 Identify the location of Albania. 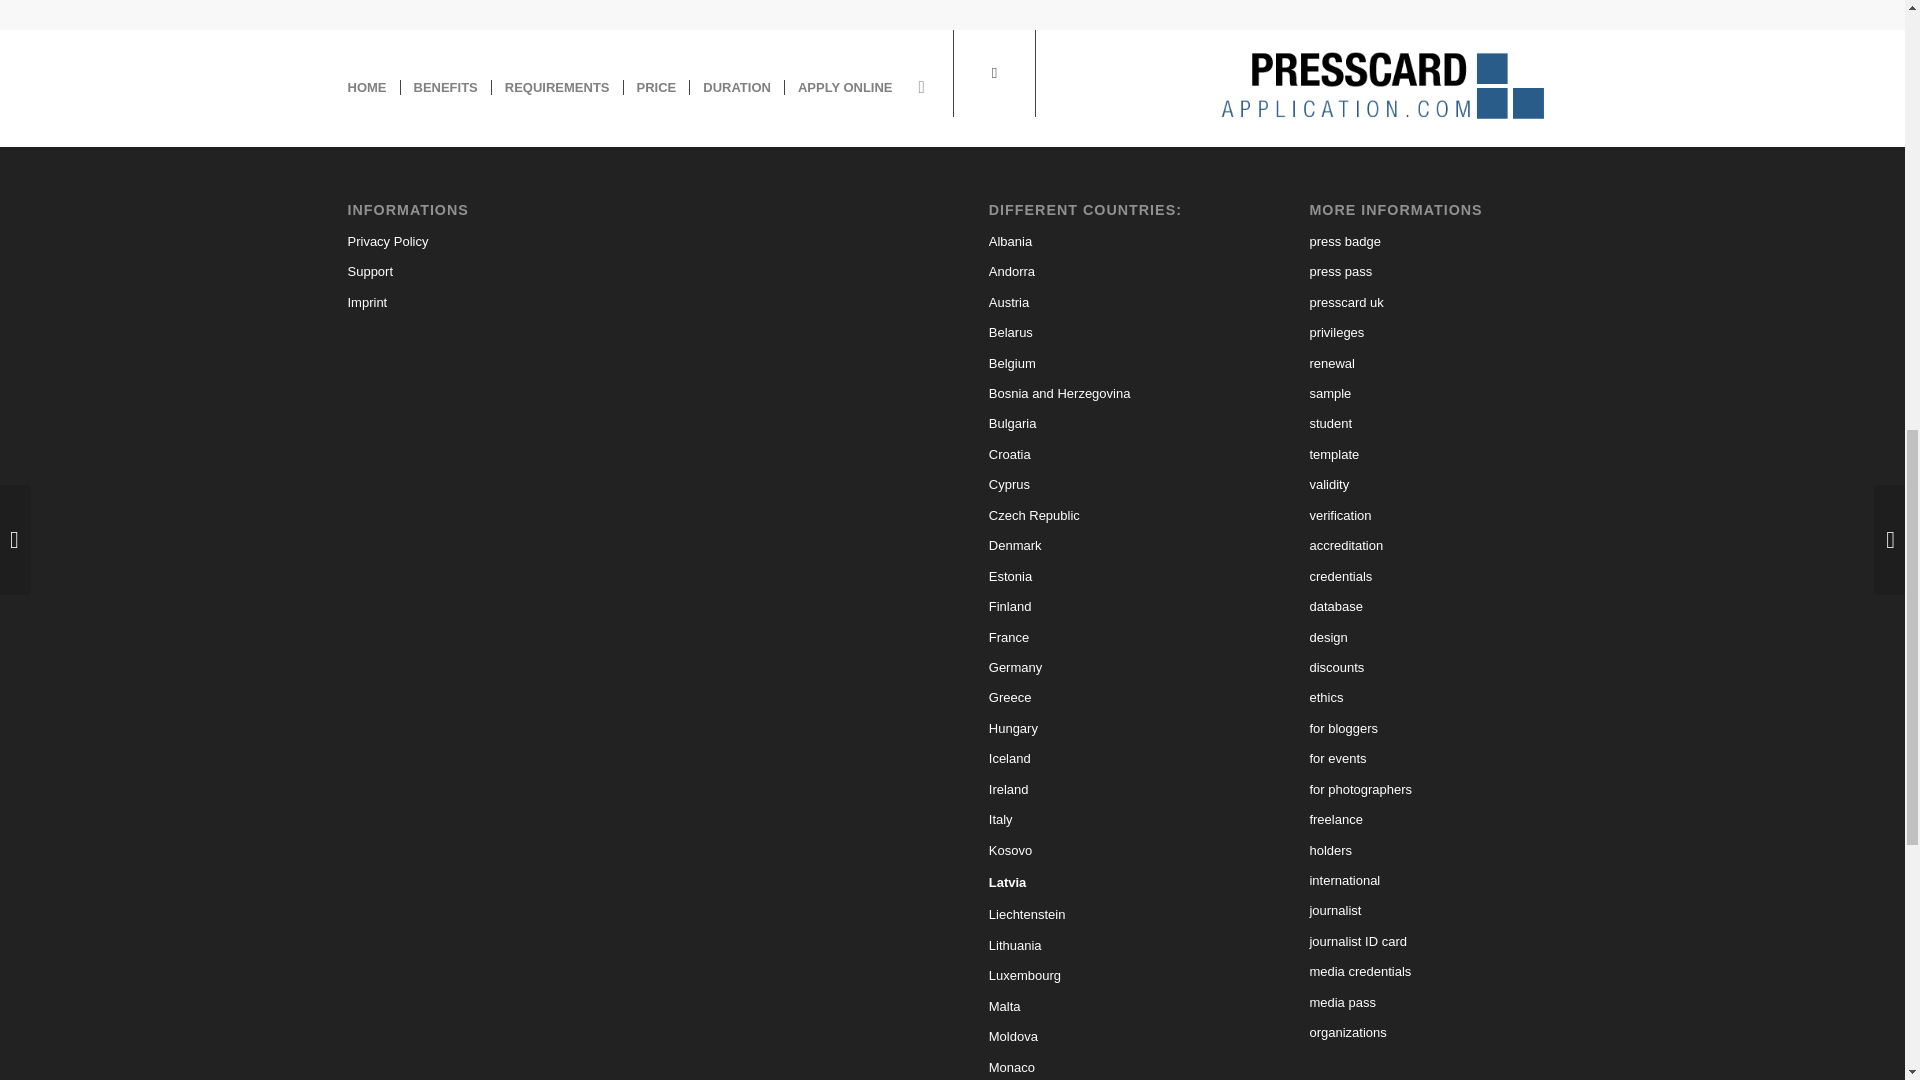
(1112, 242).